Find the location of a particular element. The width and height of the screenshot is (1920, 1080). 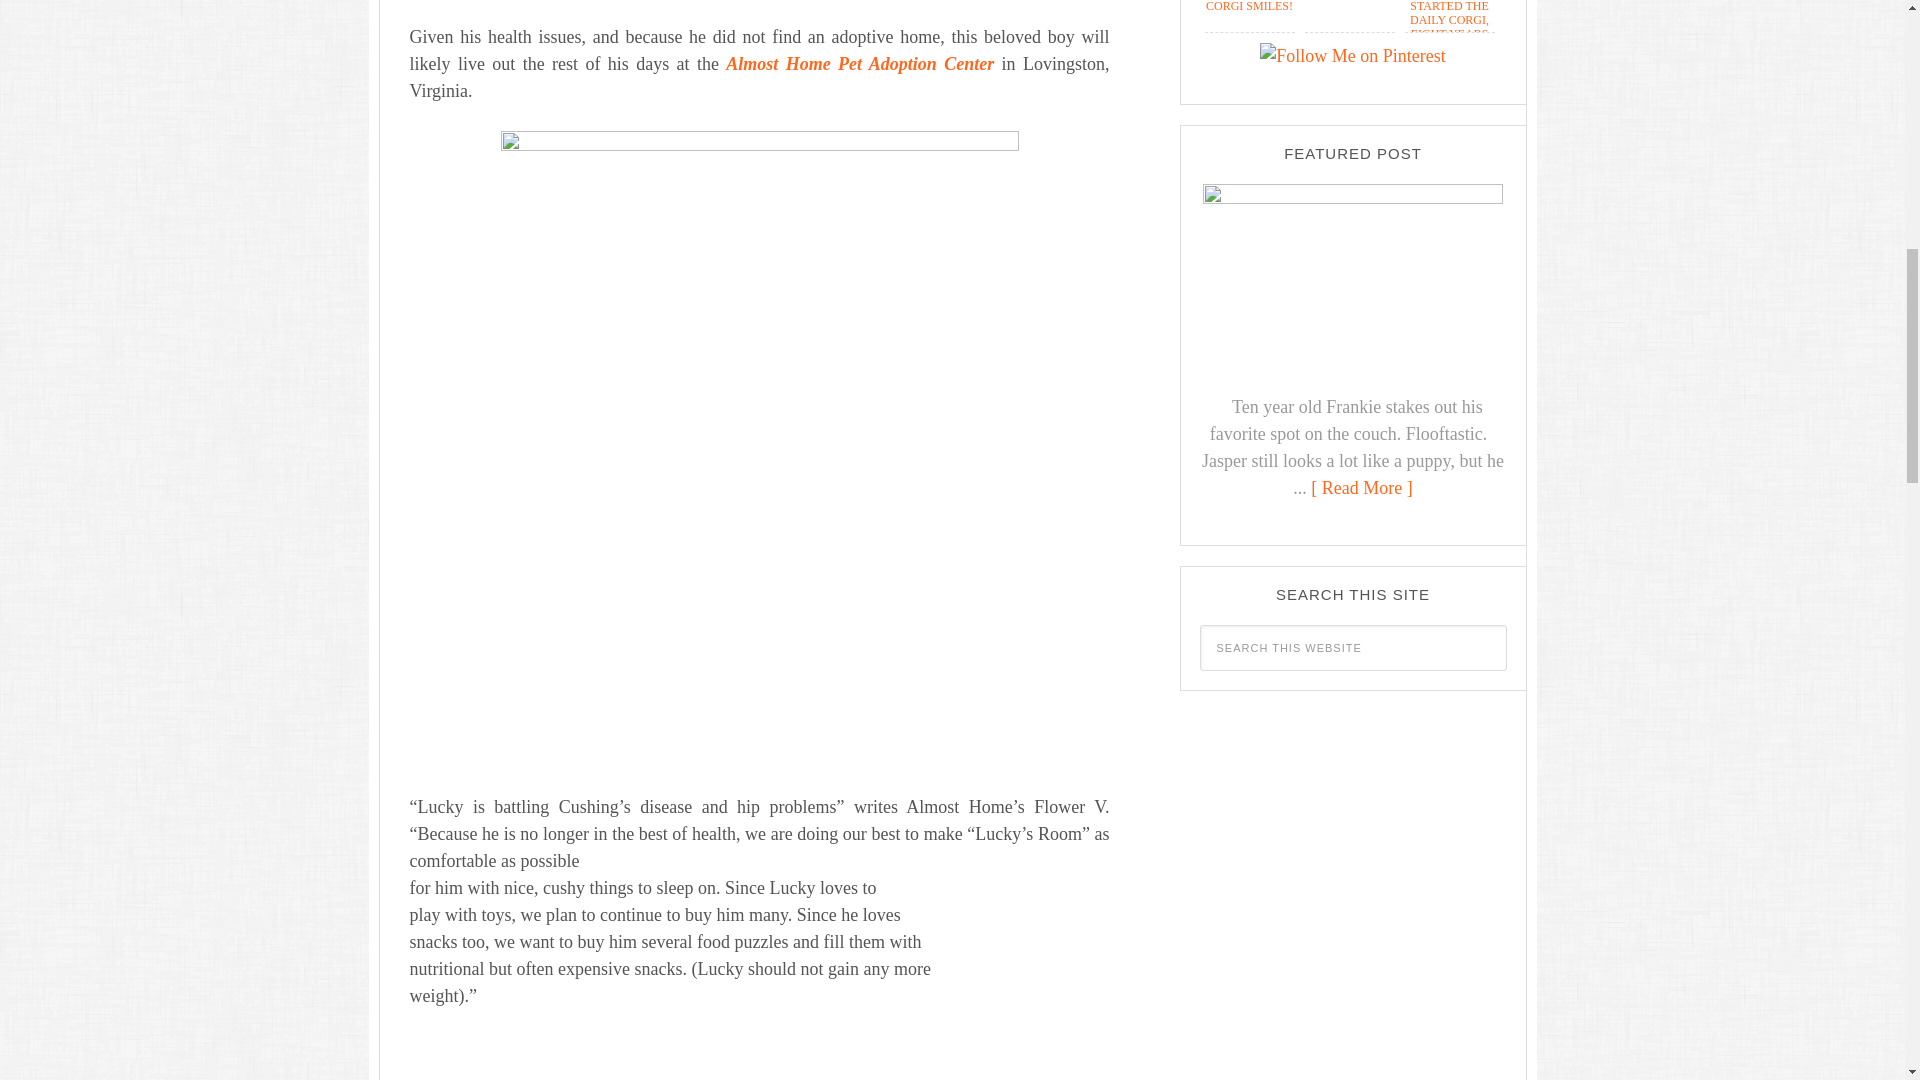

Almost Home Pet Adoption Center is located at coordinates (860, 64).